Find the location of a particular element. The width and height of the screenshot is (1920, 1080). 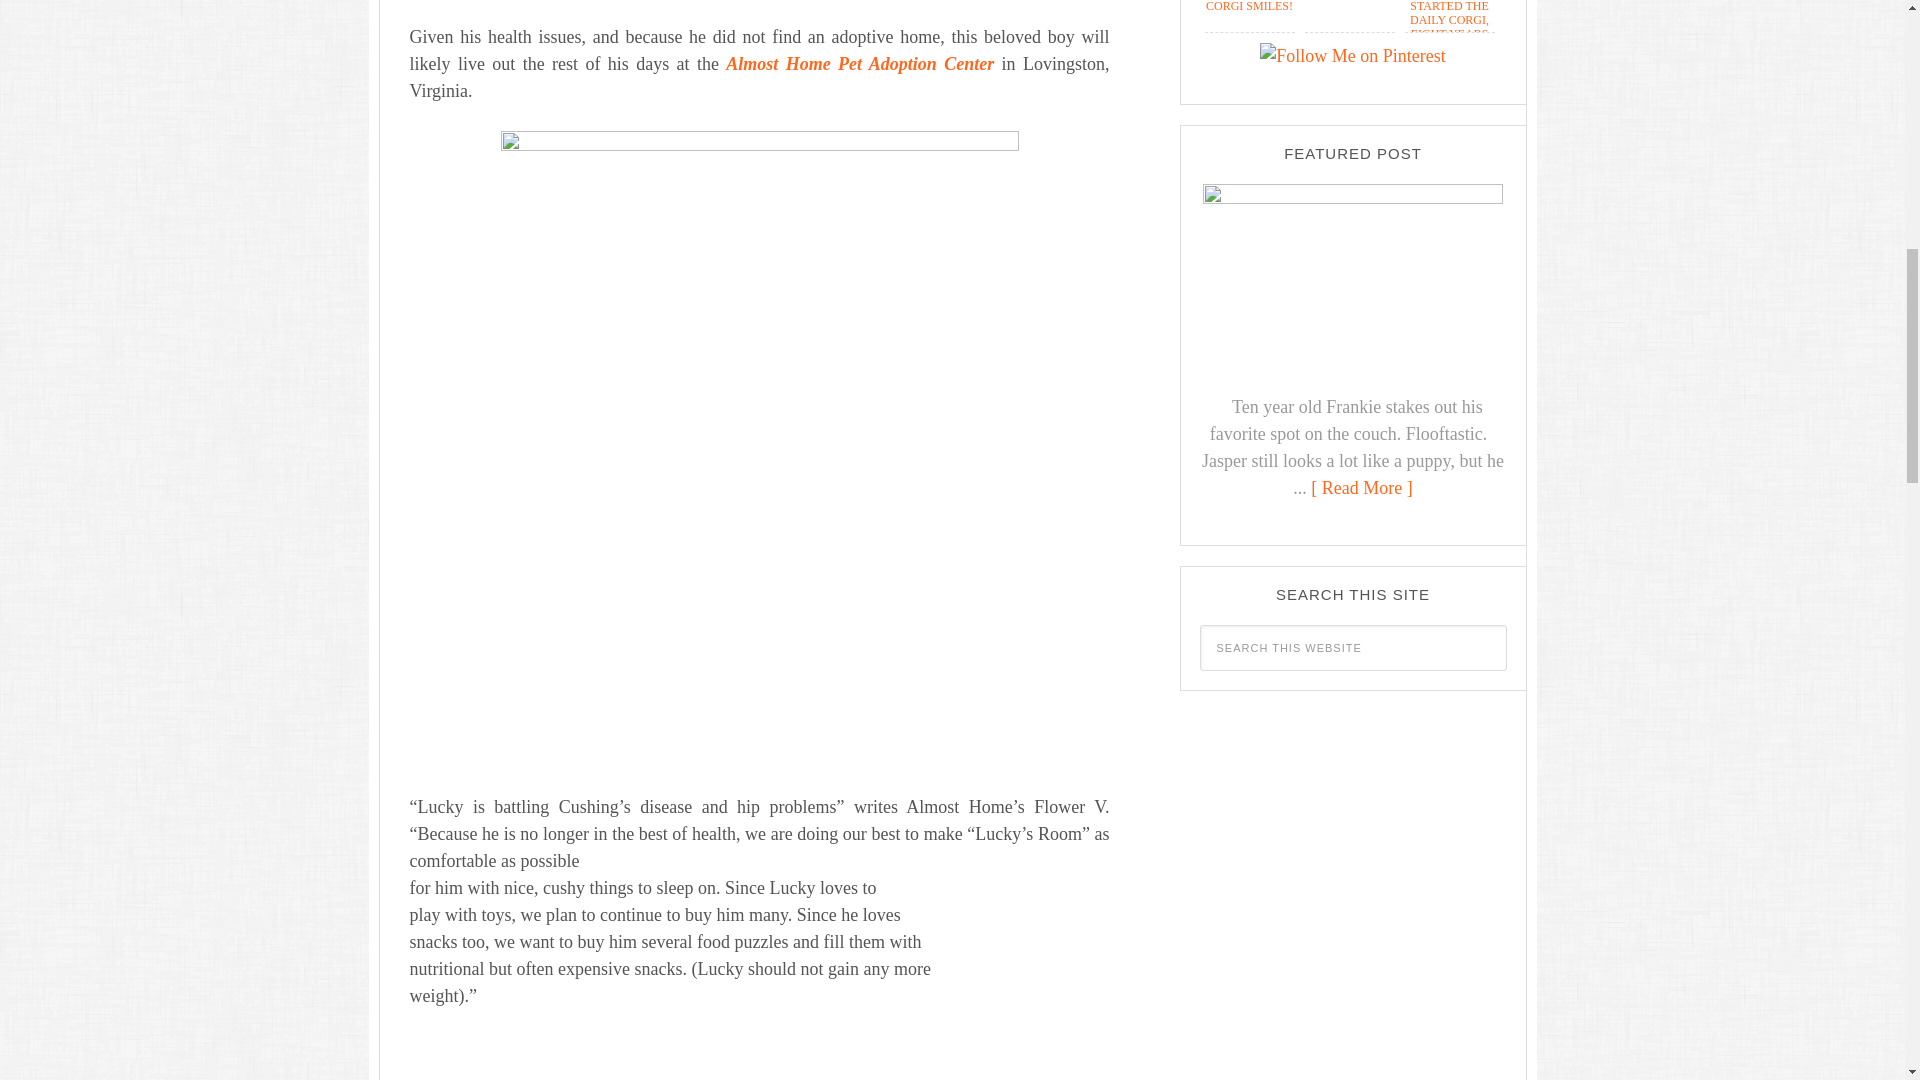

Almost Home Pet Adoption Center is located at coordinates (860, 64).